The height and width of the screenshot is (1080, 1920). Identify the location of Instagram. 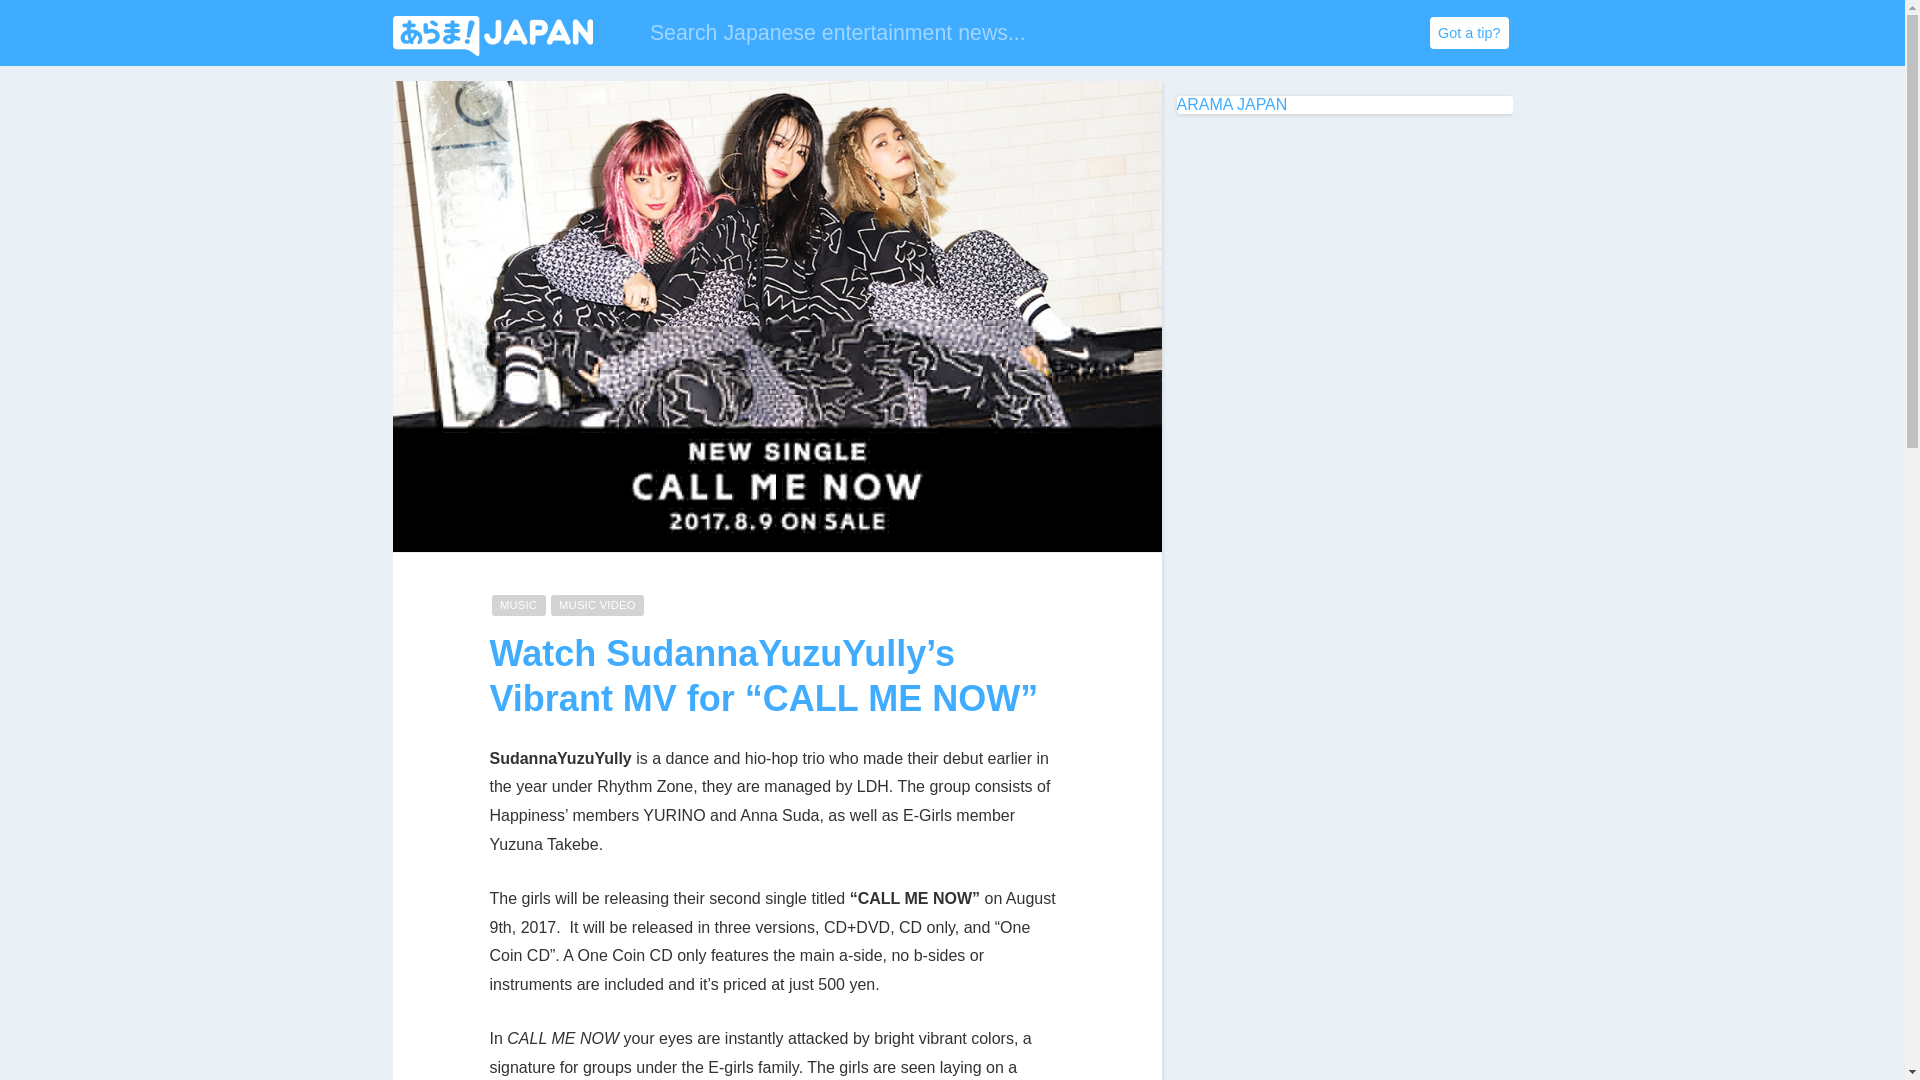
(1366, 34).